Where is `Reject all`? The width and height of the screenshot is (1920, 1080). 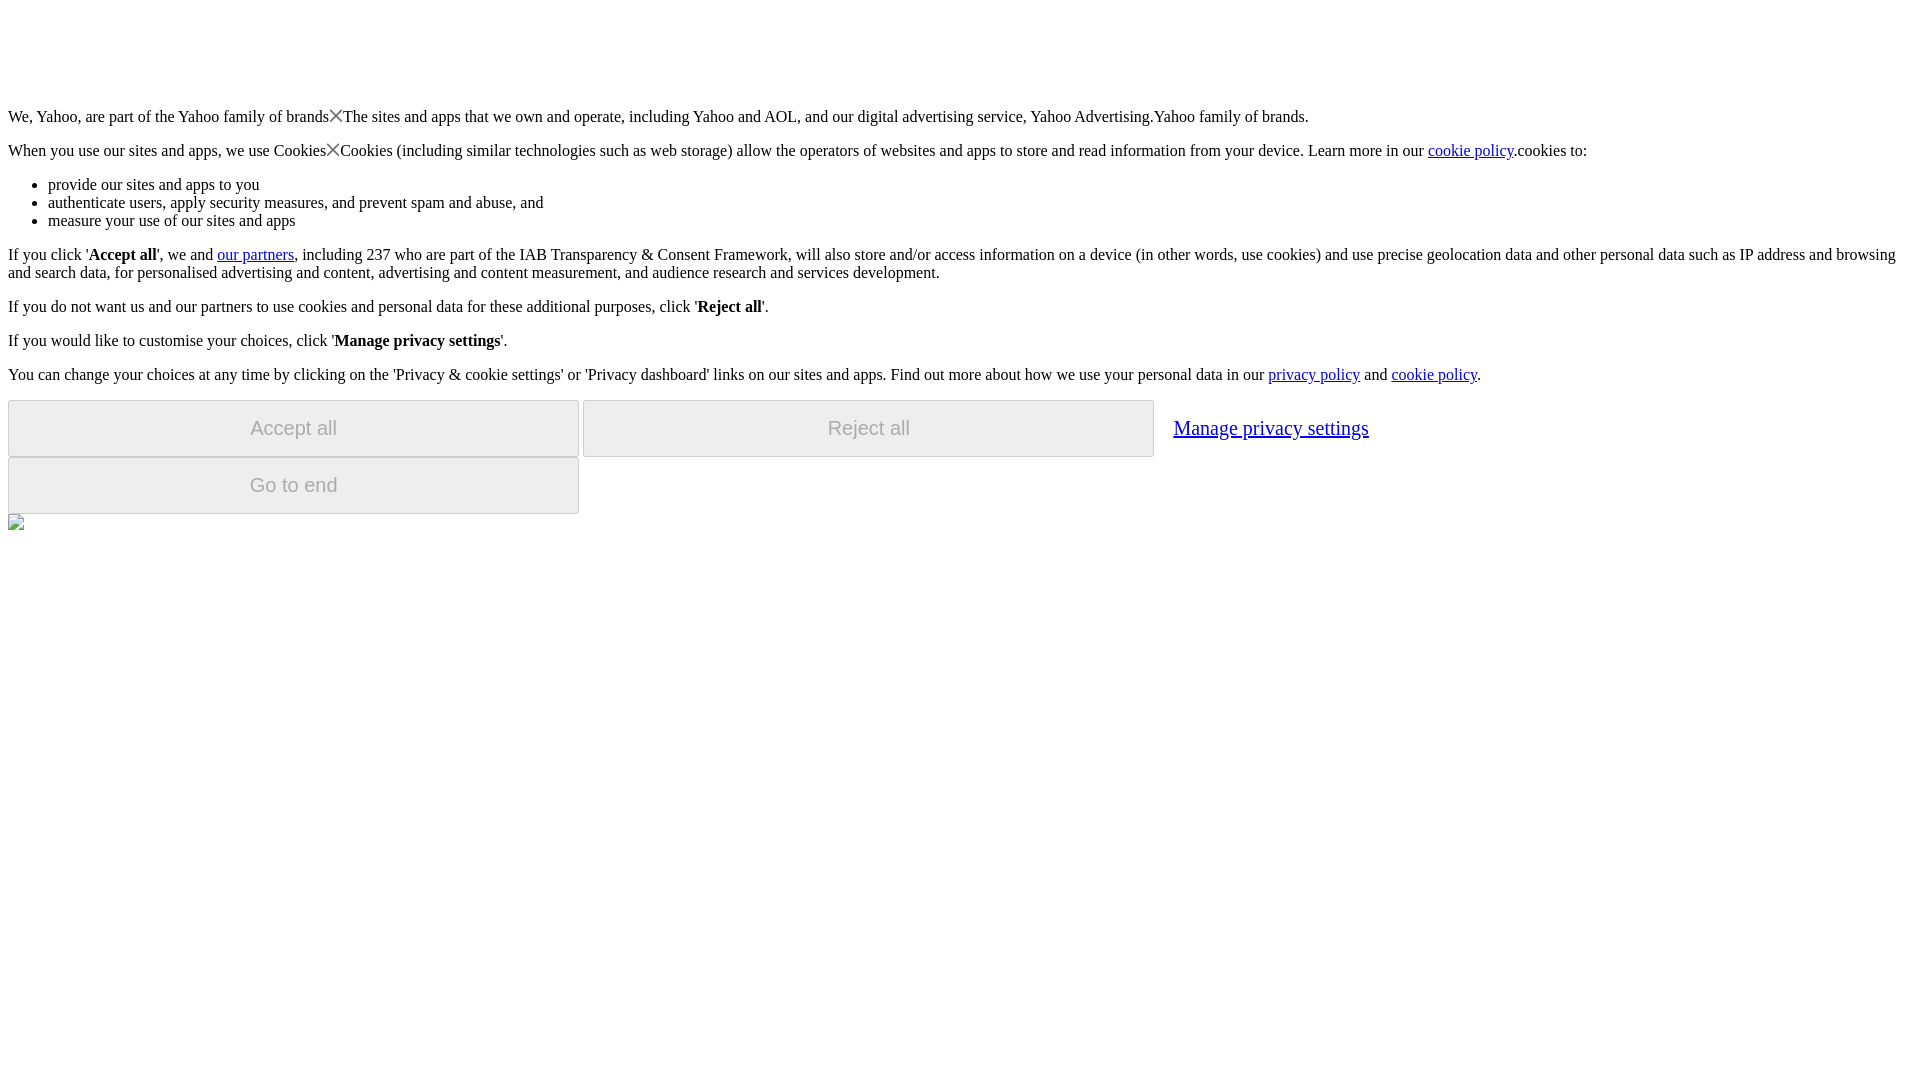
Reject all is located at coordinates (868, 428).